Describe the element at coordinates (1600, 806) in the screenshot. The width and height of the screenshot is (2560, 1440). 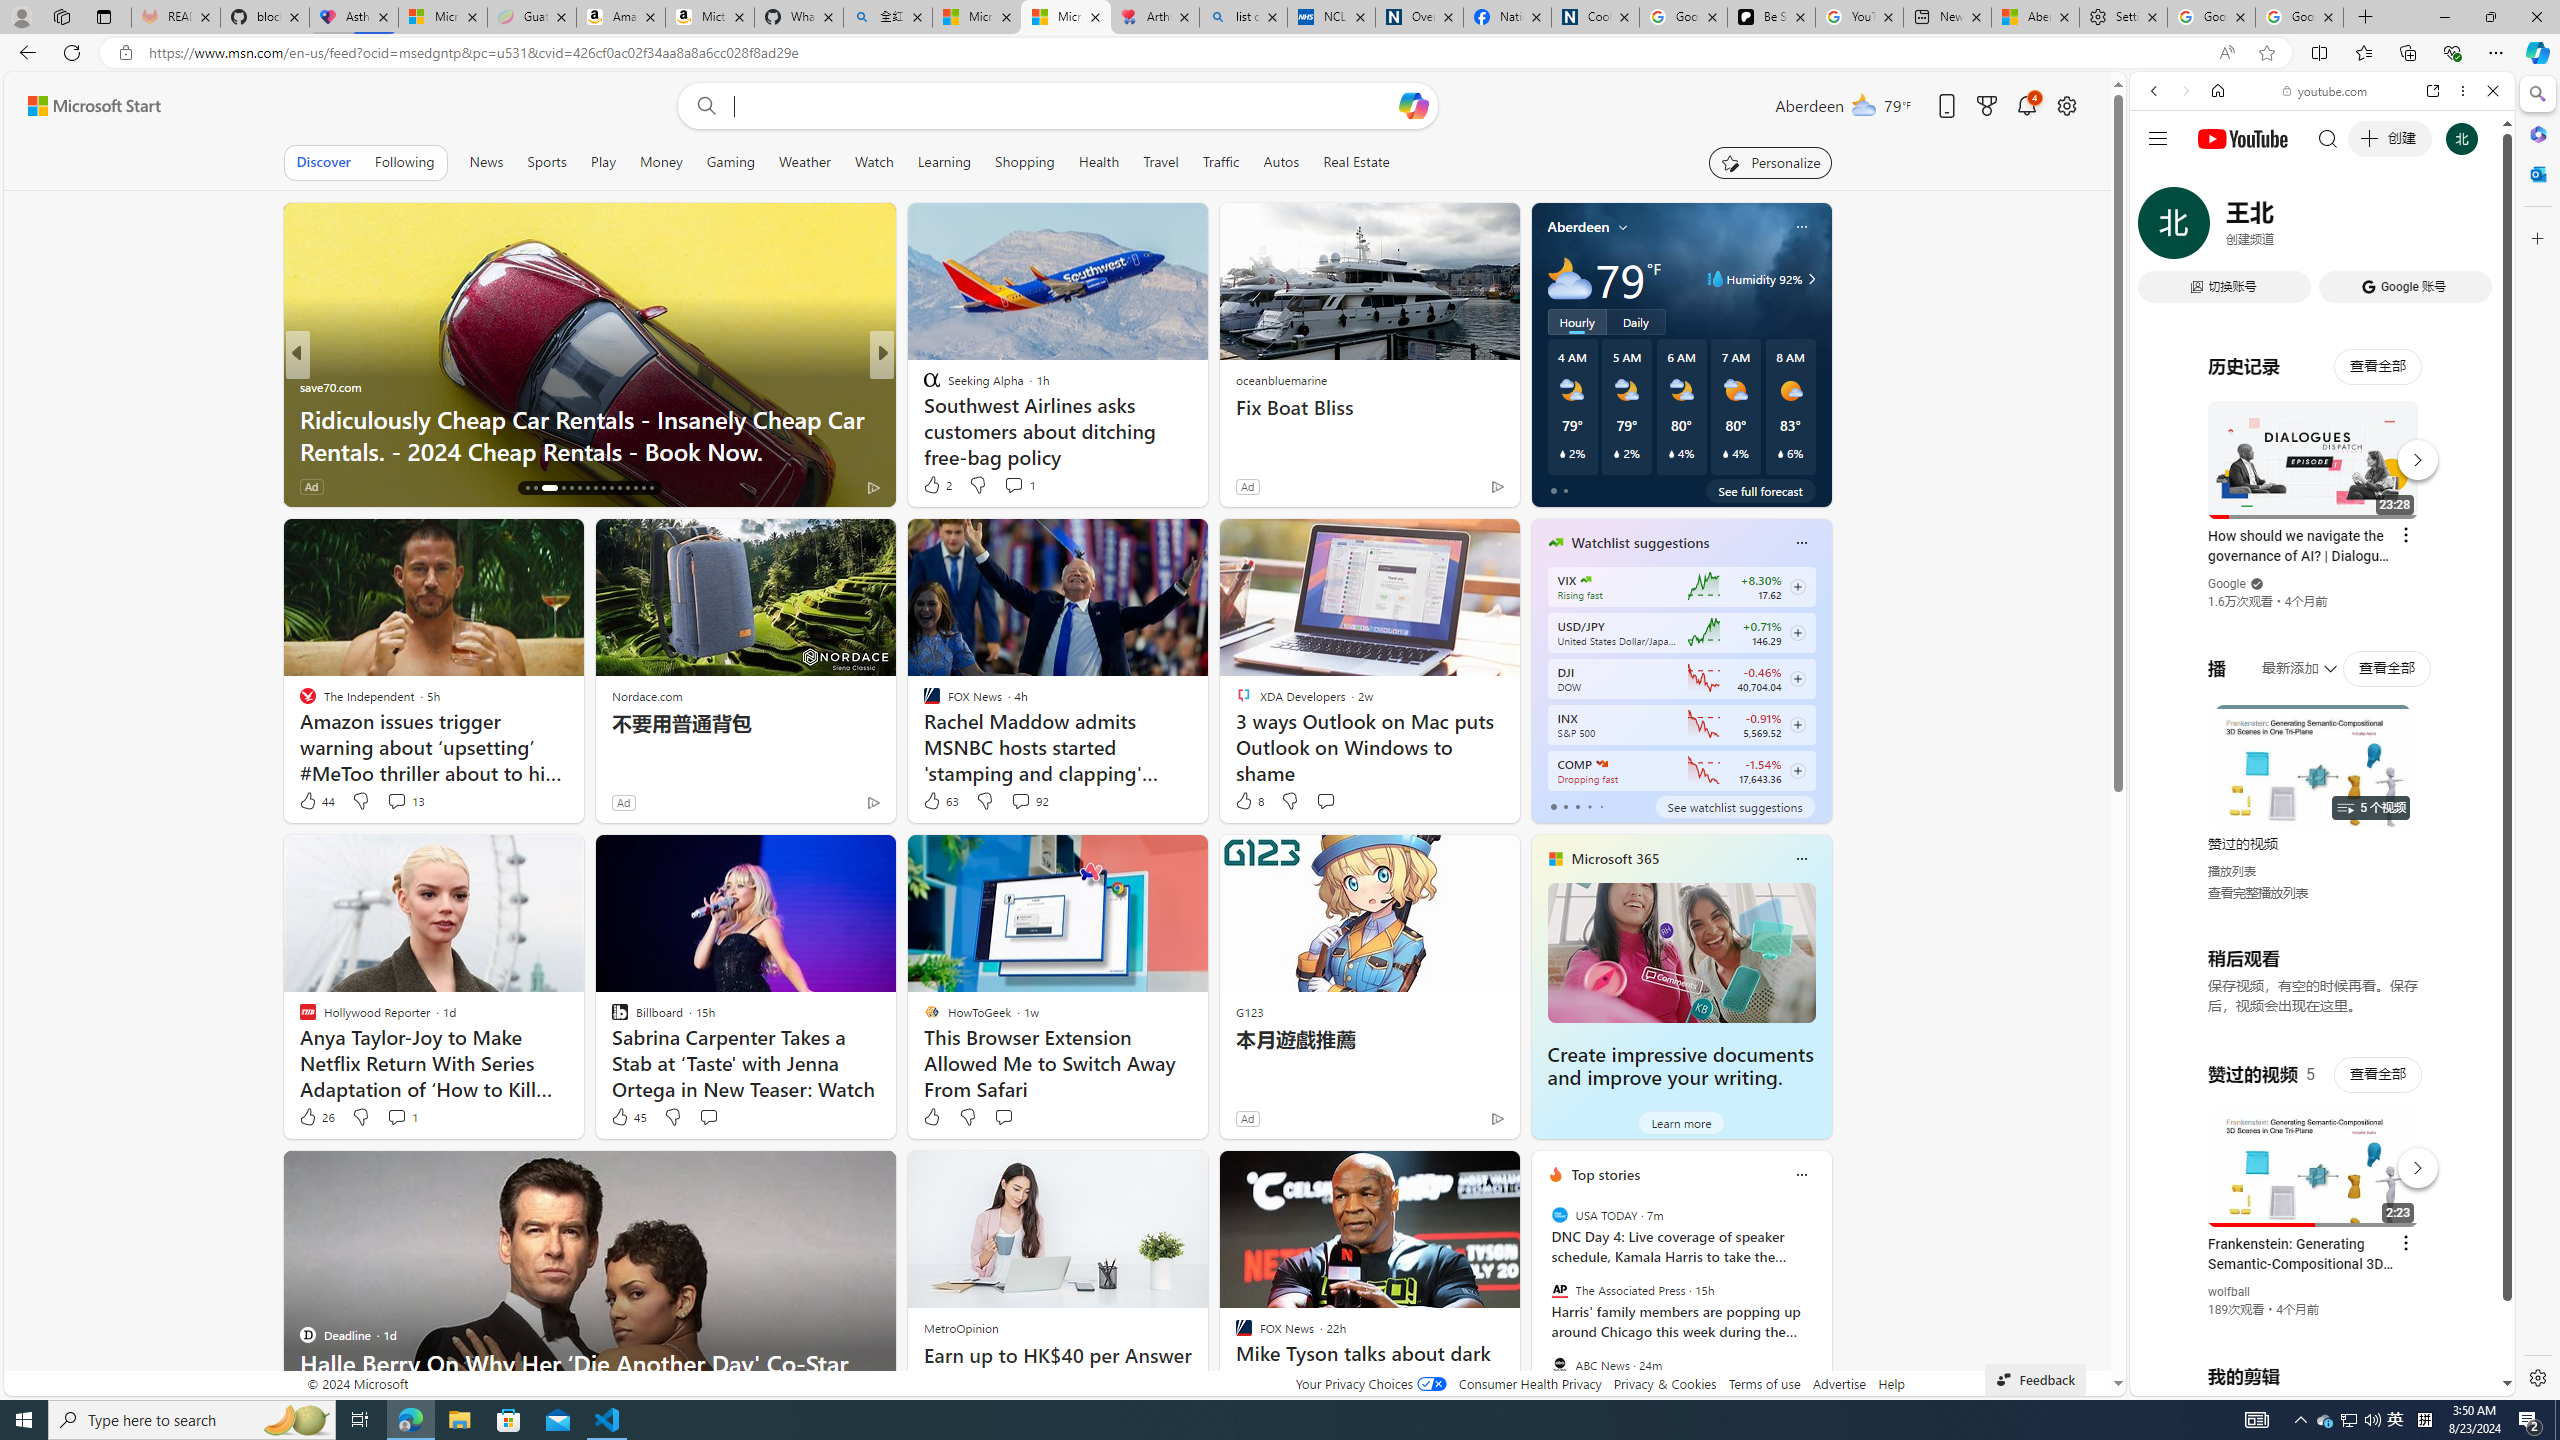
I see `tab-4` at that location.